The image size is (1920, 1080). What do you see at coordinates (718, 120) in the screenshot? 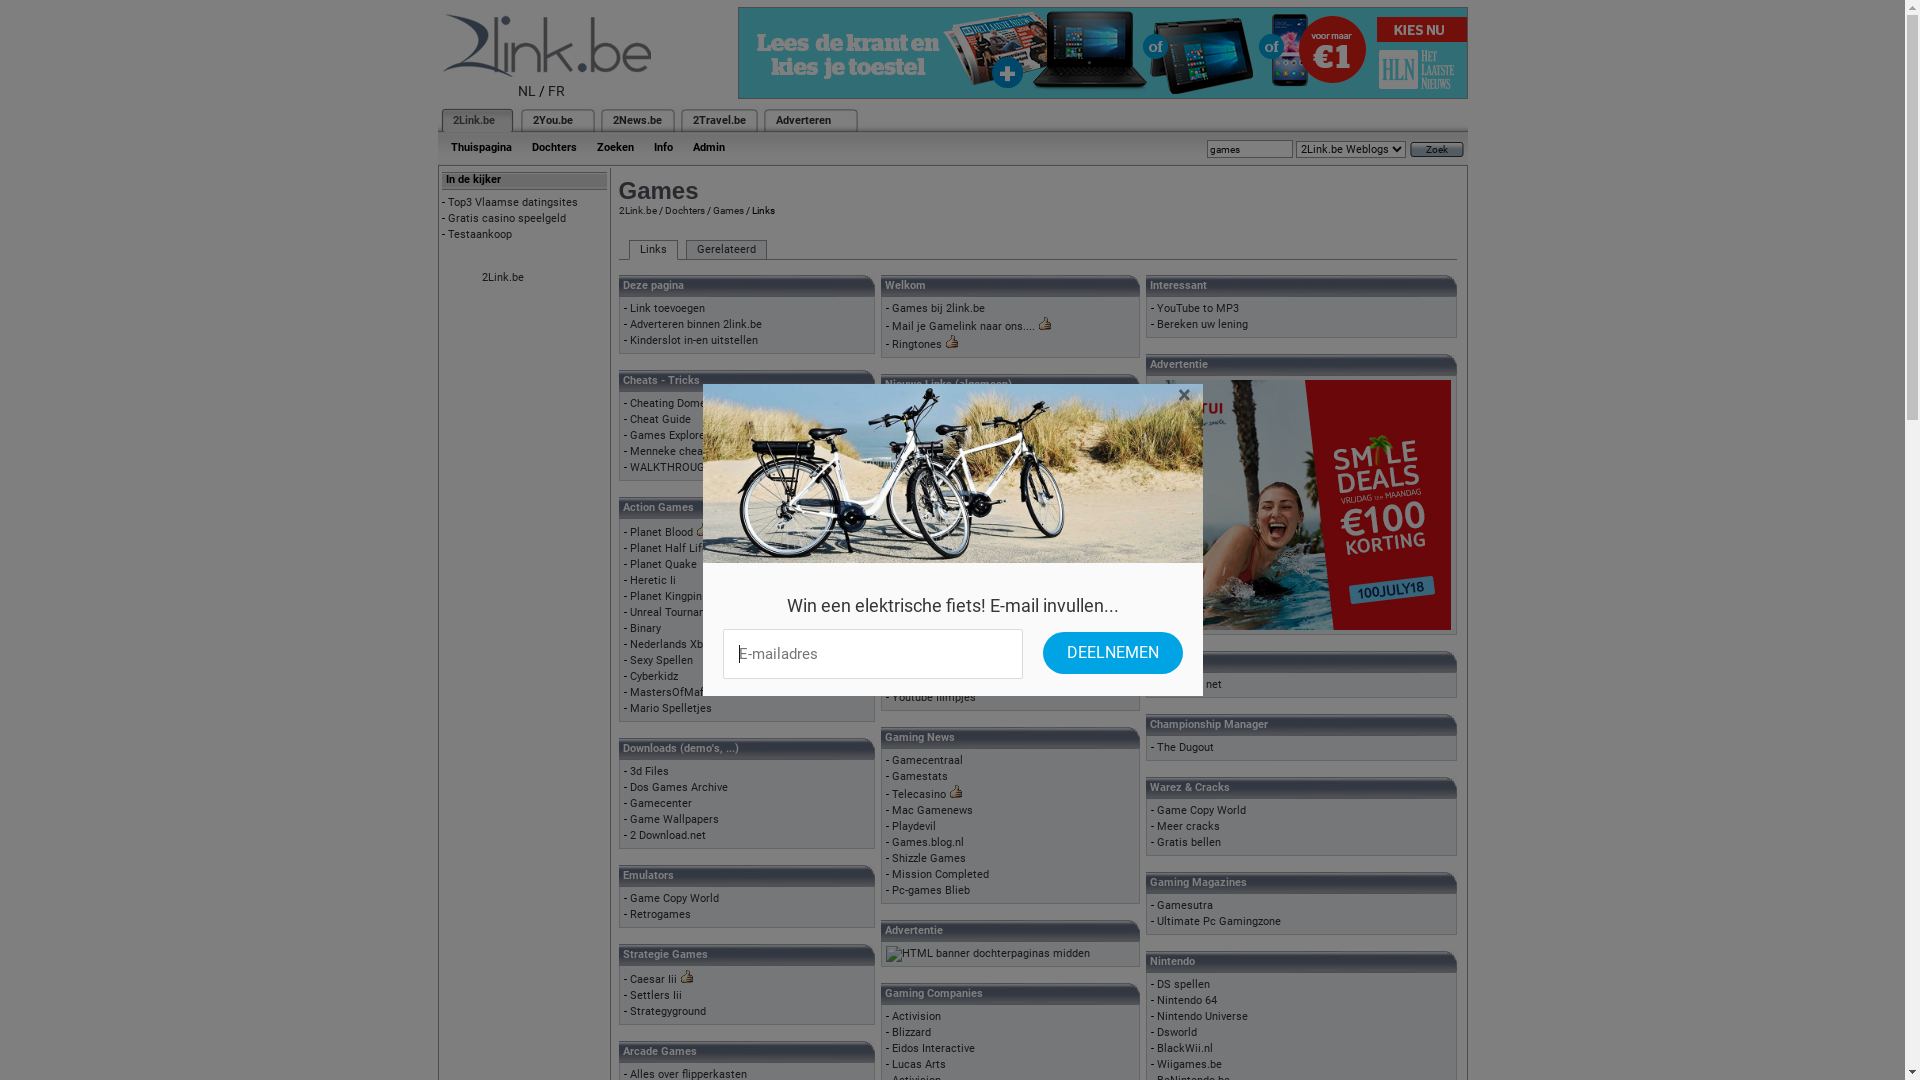
I see `2Travel.be` at bounding box center [718, 120].